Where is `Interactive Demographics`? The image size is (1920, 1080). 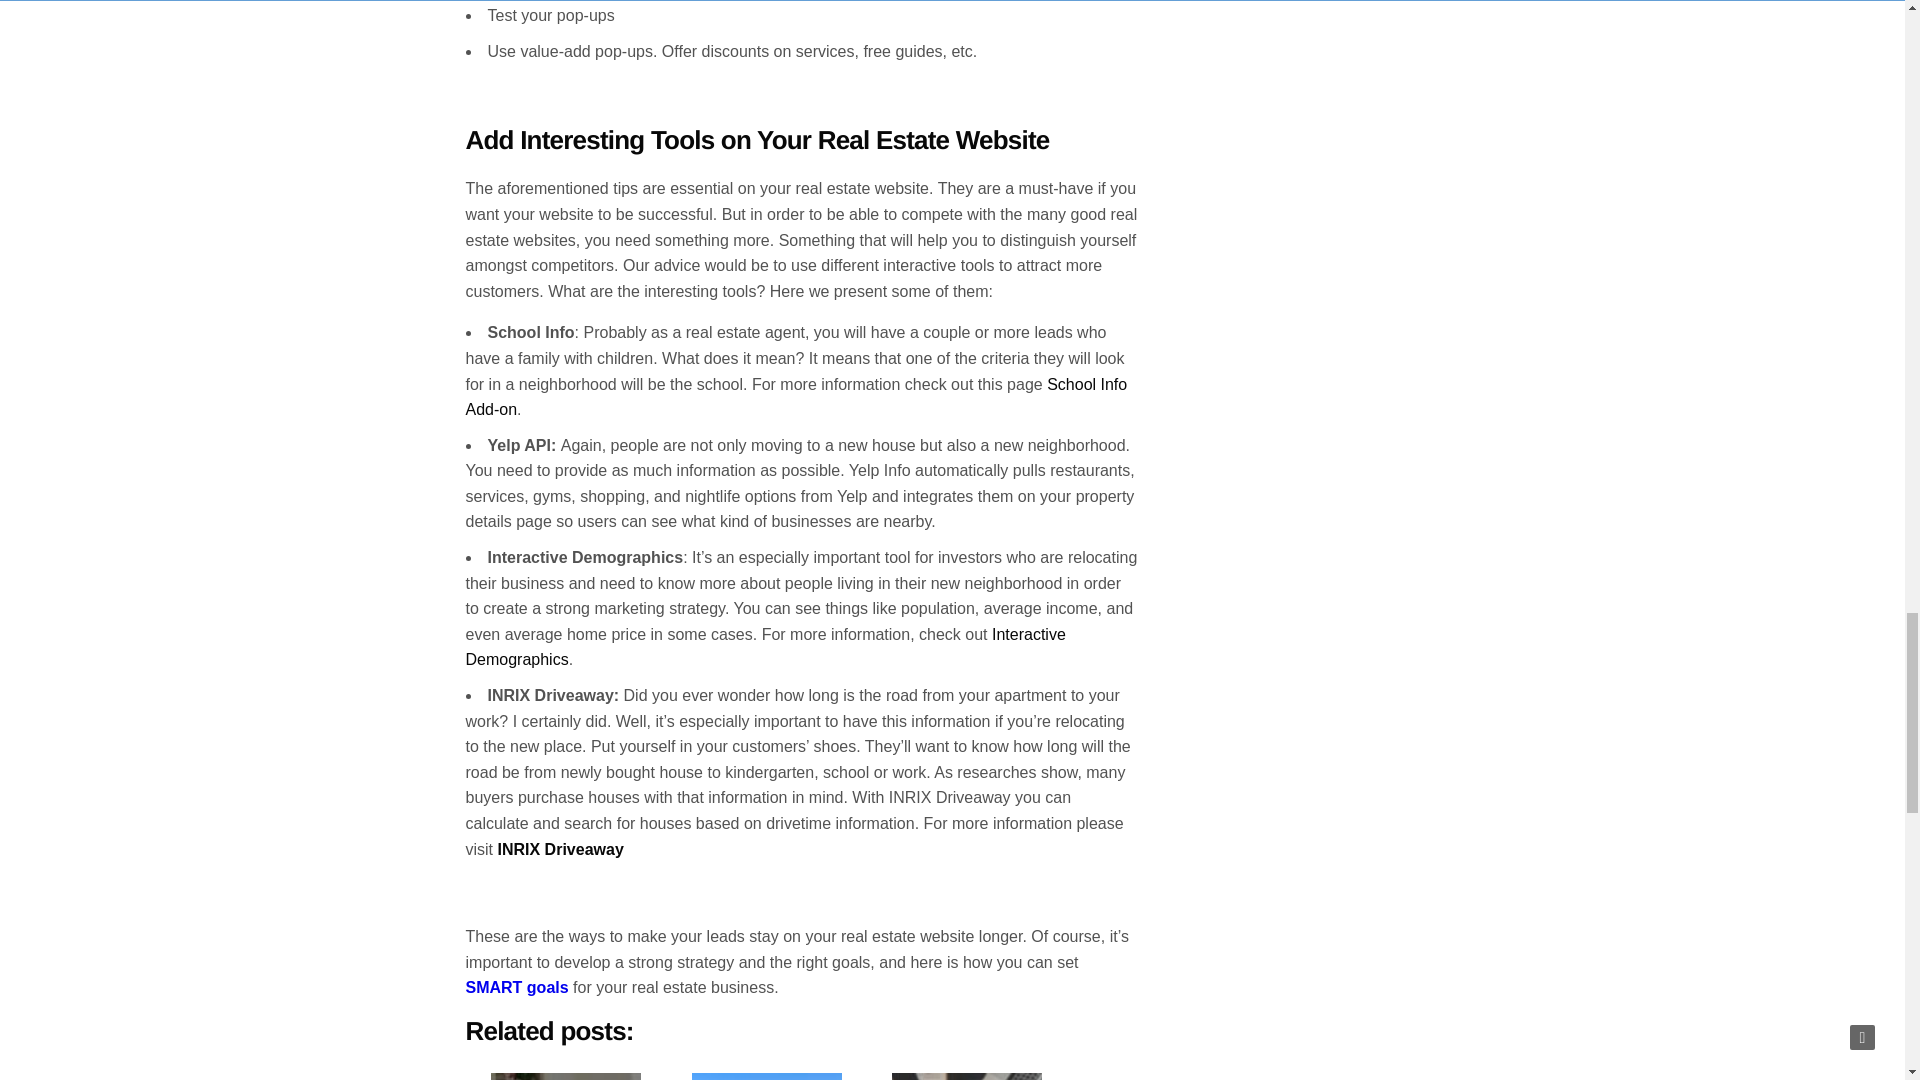
Interactive Demographics is located at coordinates (766, 647).